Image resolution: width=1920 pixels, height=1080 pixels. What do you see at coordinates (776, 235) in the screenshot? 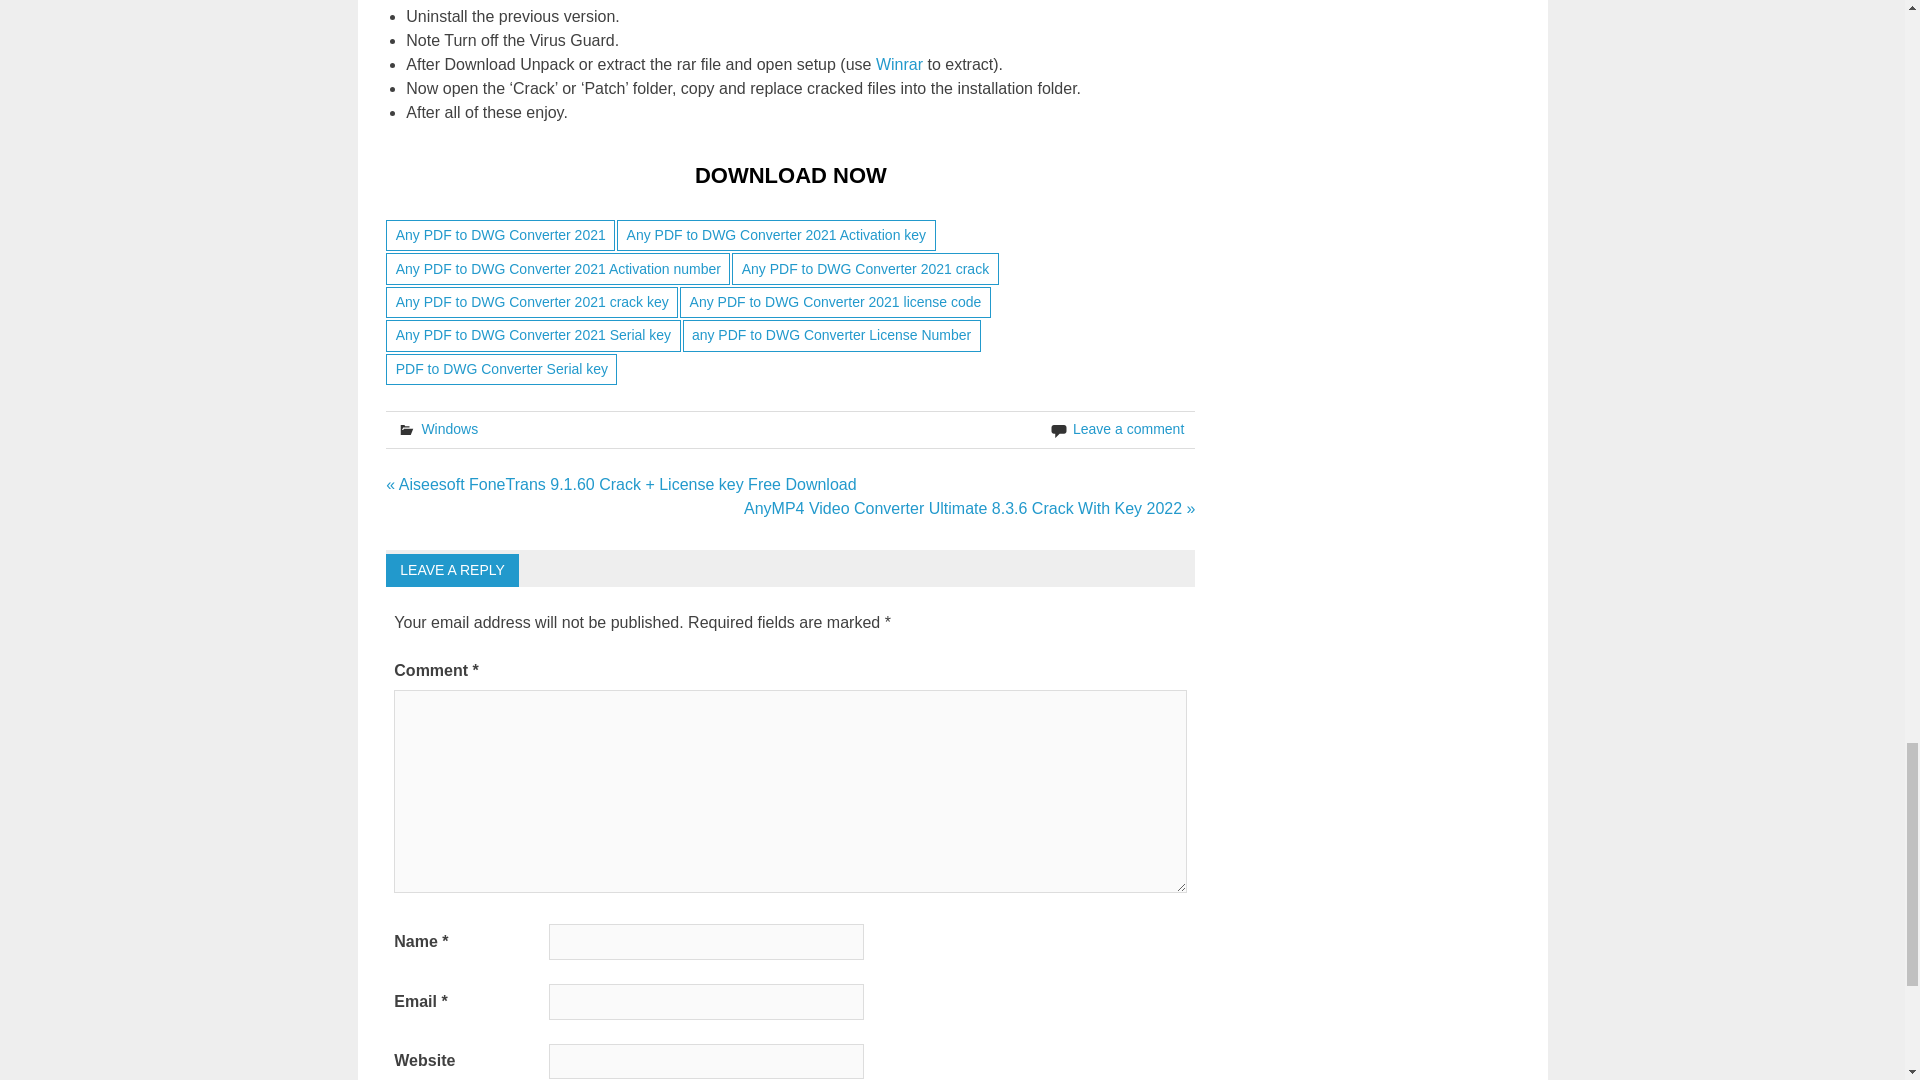
I see `Any PDF to DWG Converter 2021 Activation key` at bounding box center [776, 235].